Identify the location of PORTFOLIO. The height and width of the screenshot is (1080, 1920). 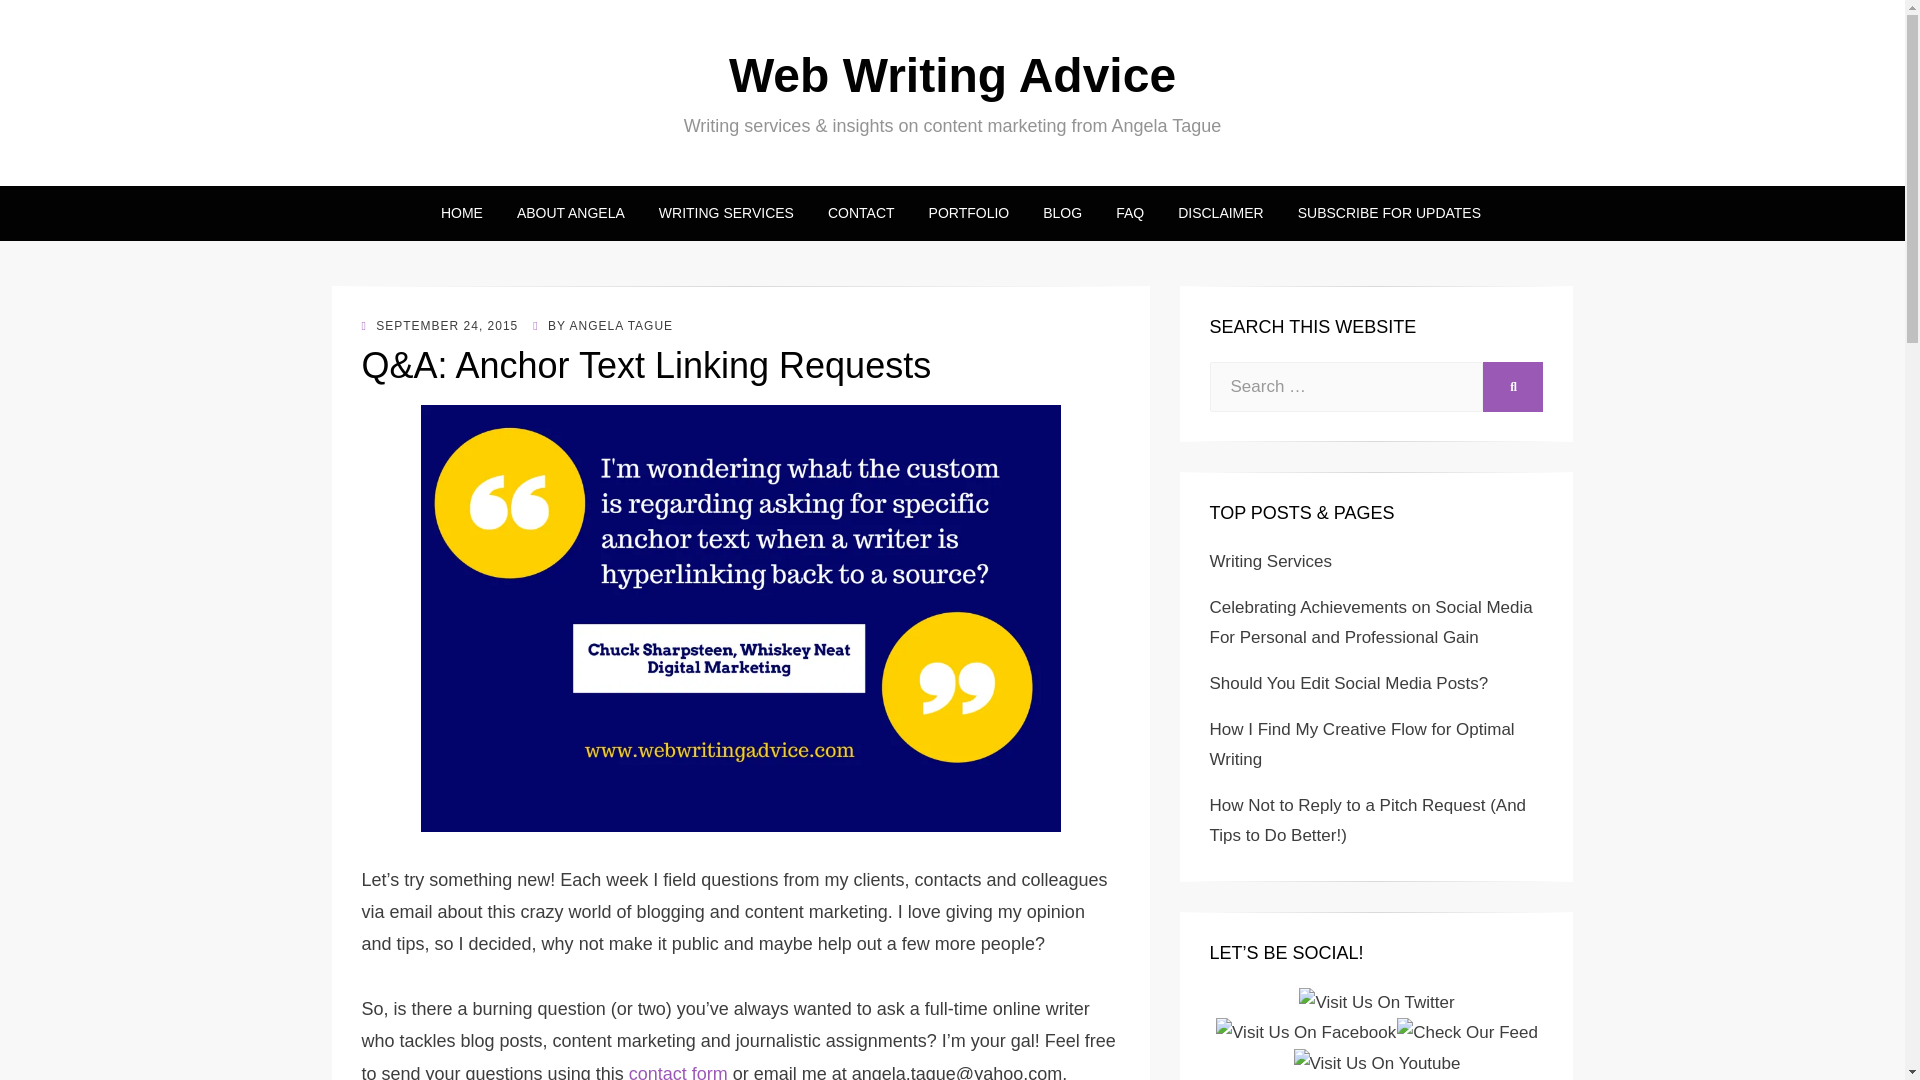
(970, 212).